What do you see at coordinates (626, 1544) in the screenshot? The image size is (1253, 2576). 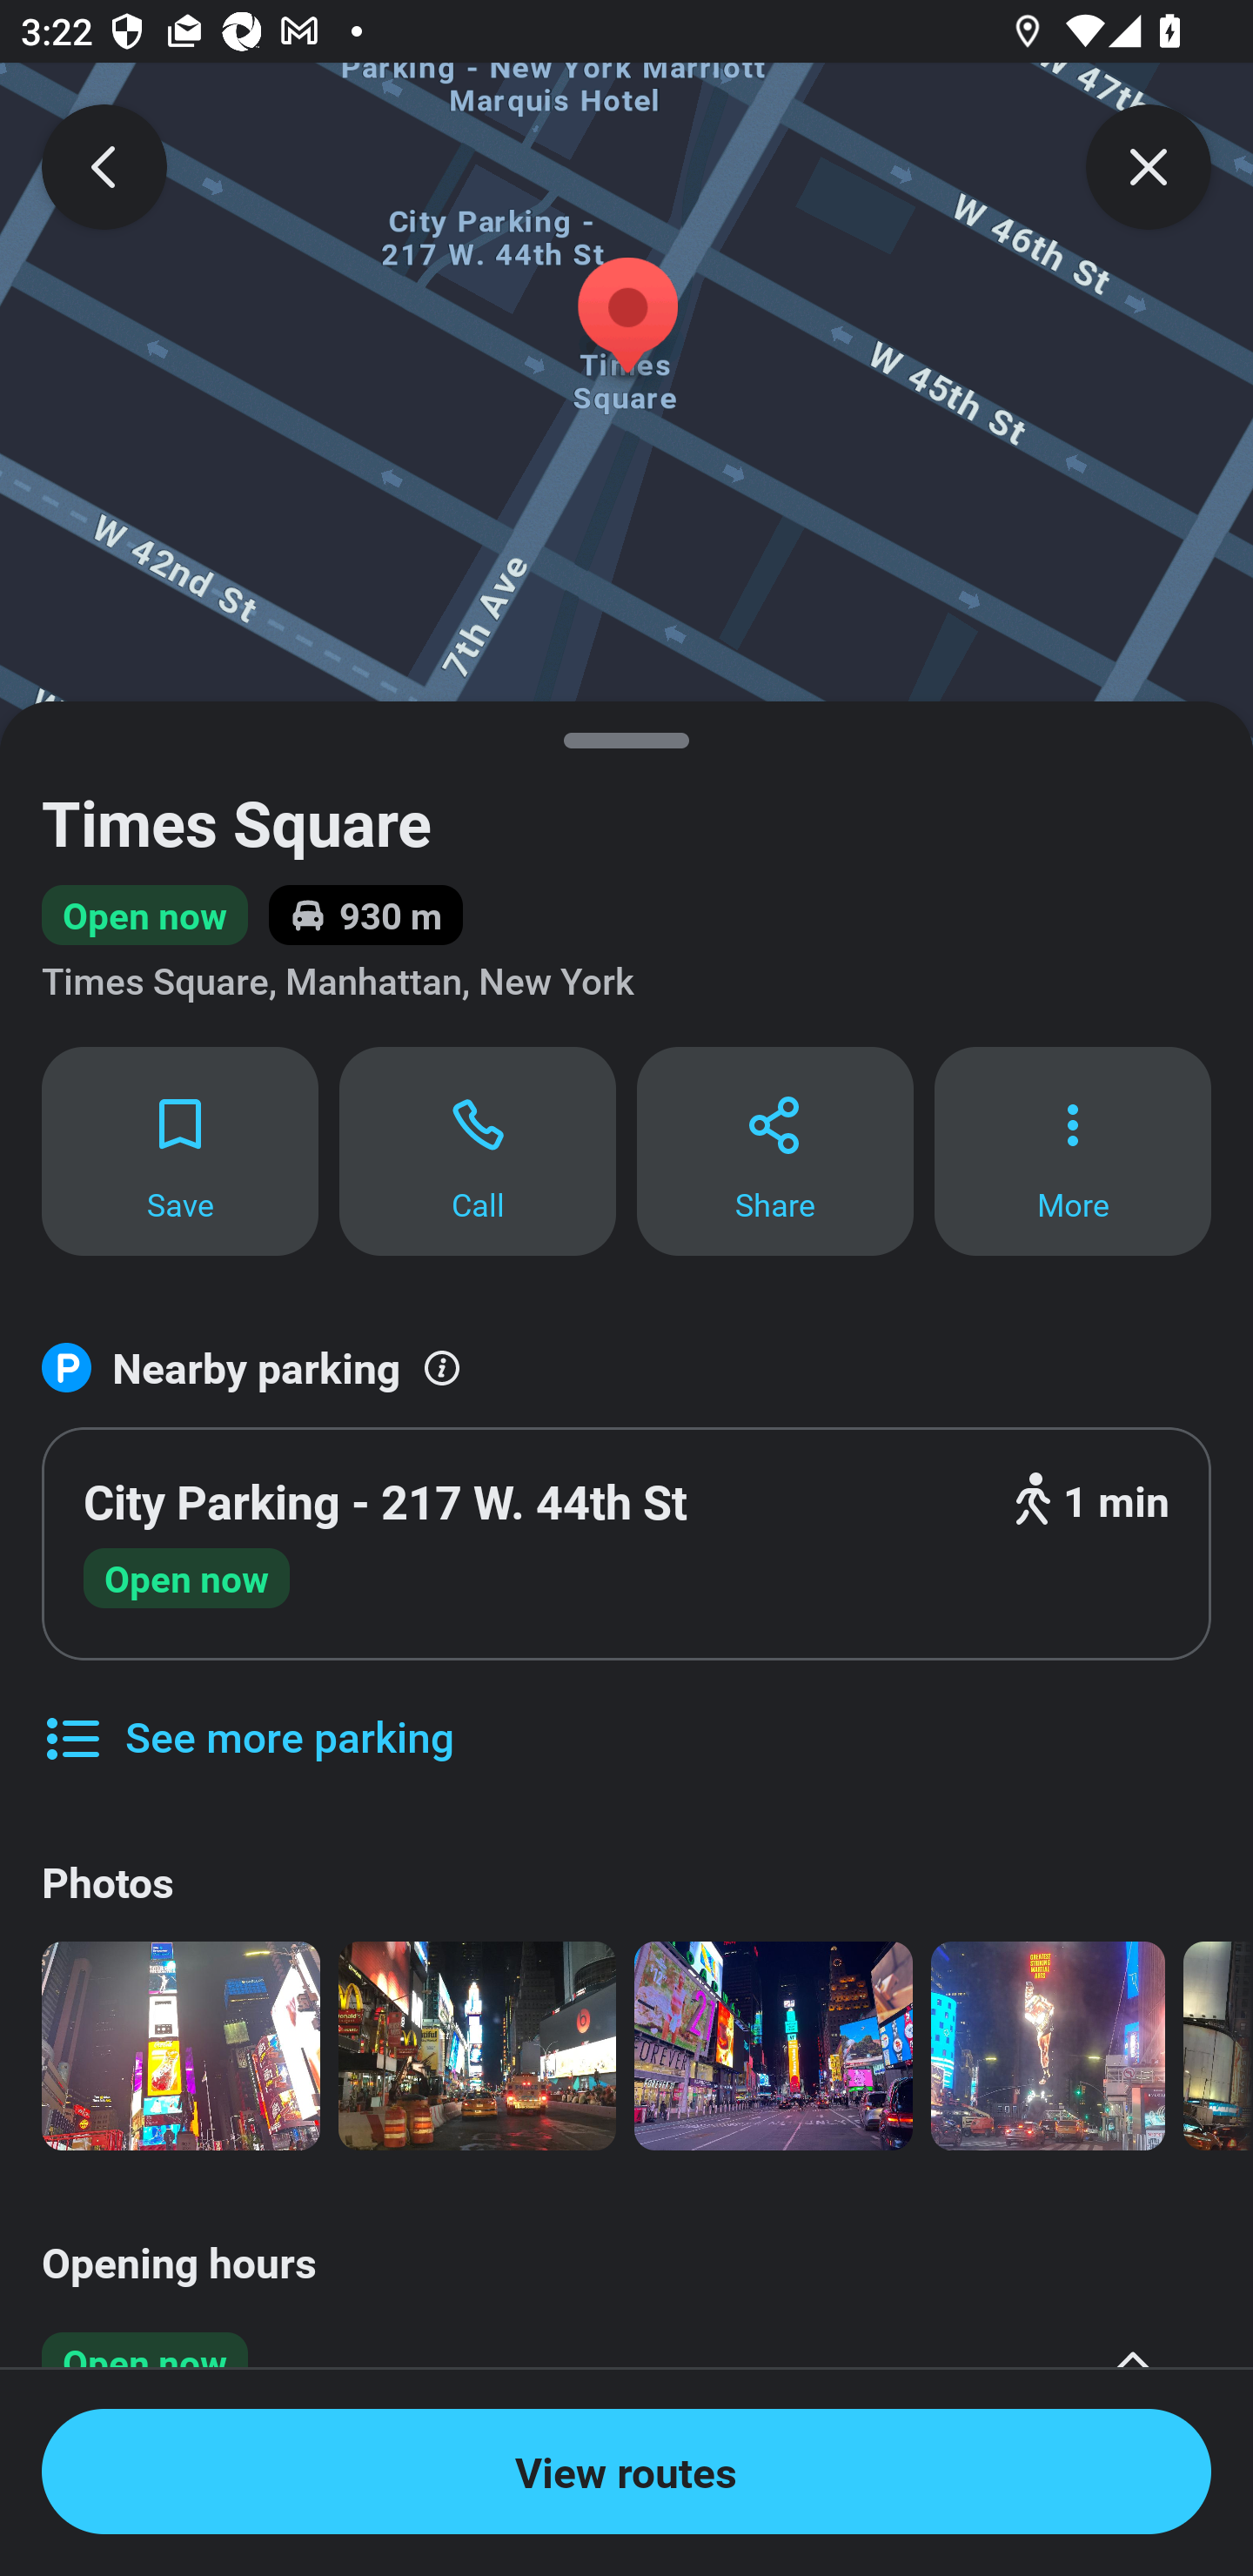 I see `City Parking - 217 W. 44th St 1 min Open now` at bounding box center [626, 1544].